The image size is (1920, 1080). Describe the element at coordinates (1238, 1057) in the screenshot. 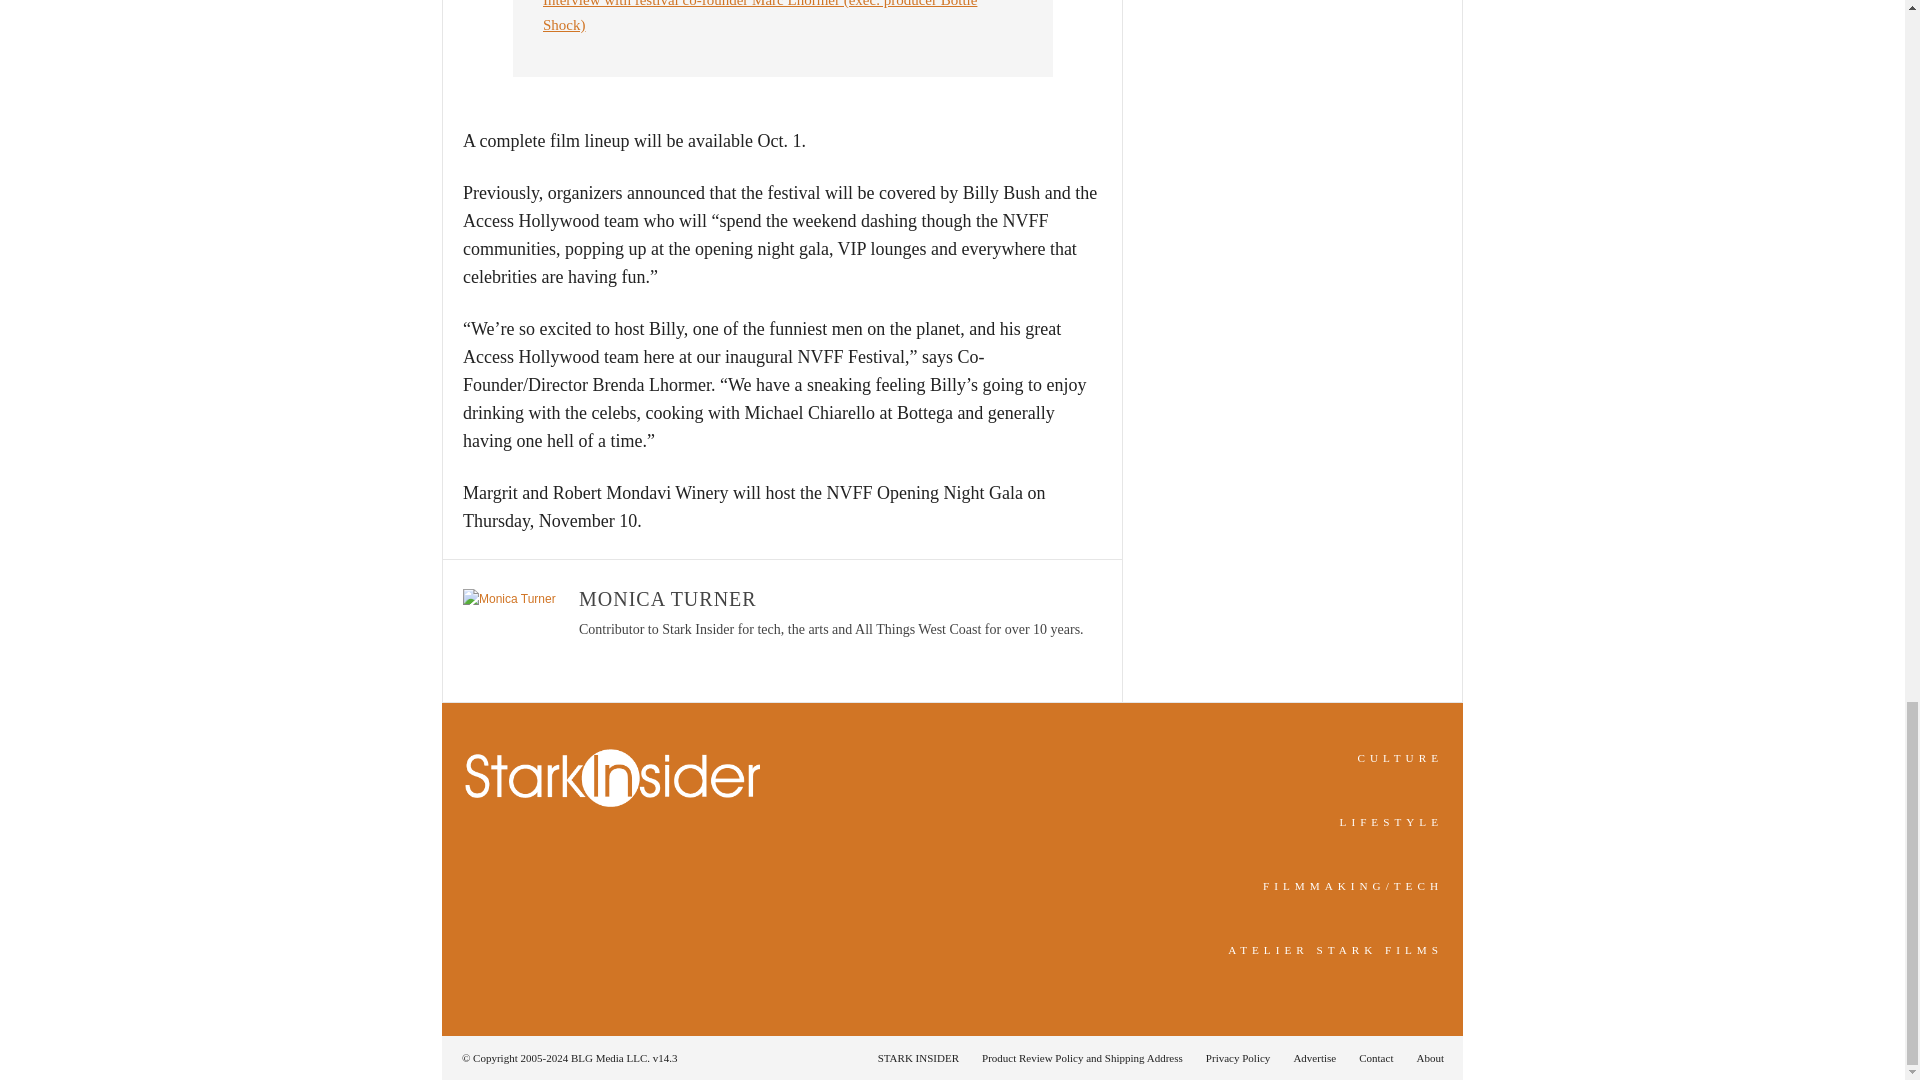

I see `Privacy Policy` at that location.